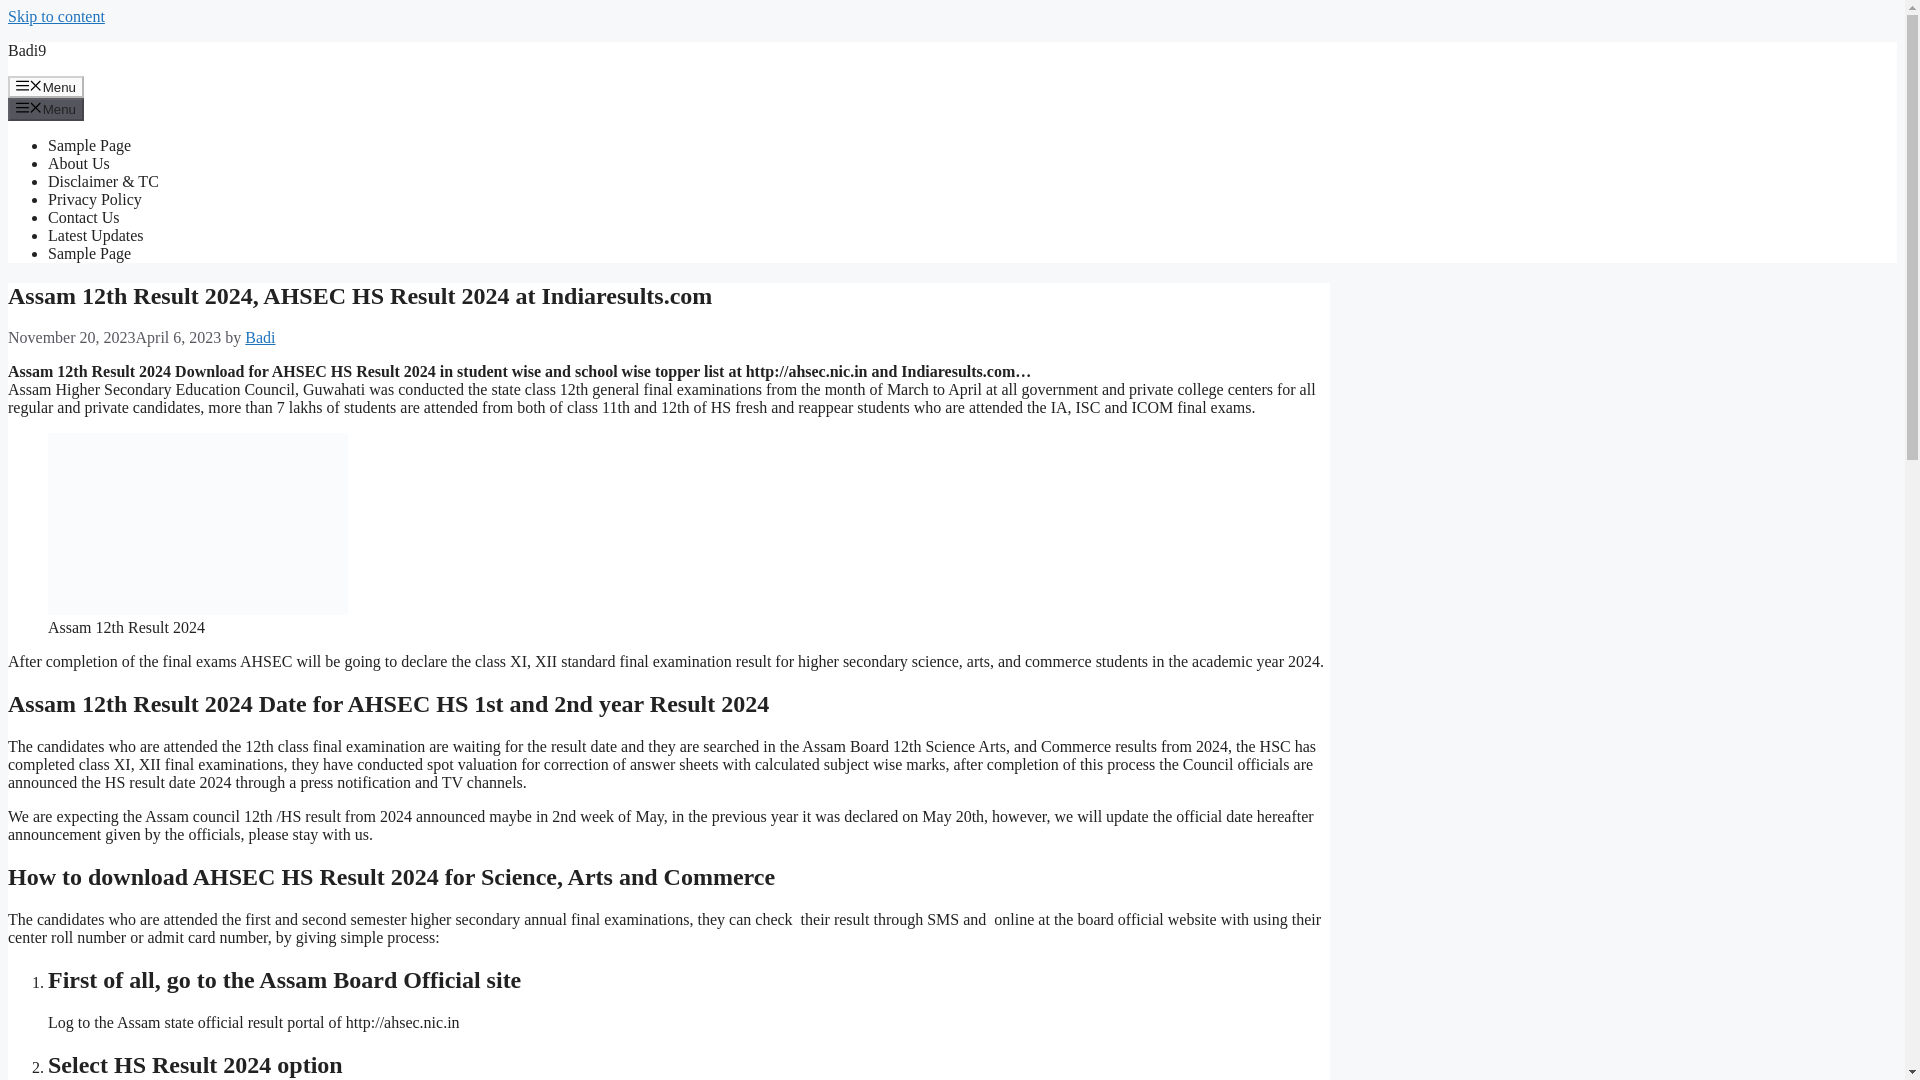  I want to click on Sample Page, so click(89, 146).